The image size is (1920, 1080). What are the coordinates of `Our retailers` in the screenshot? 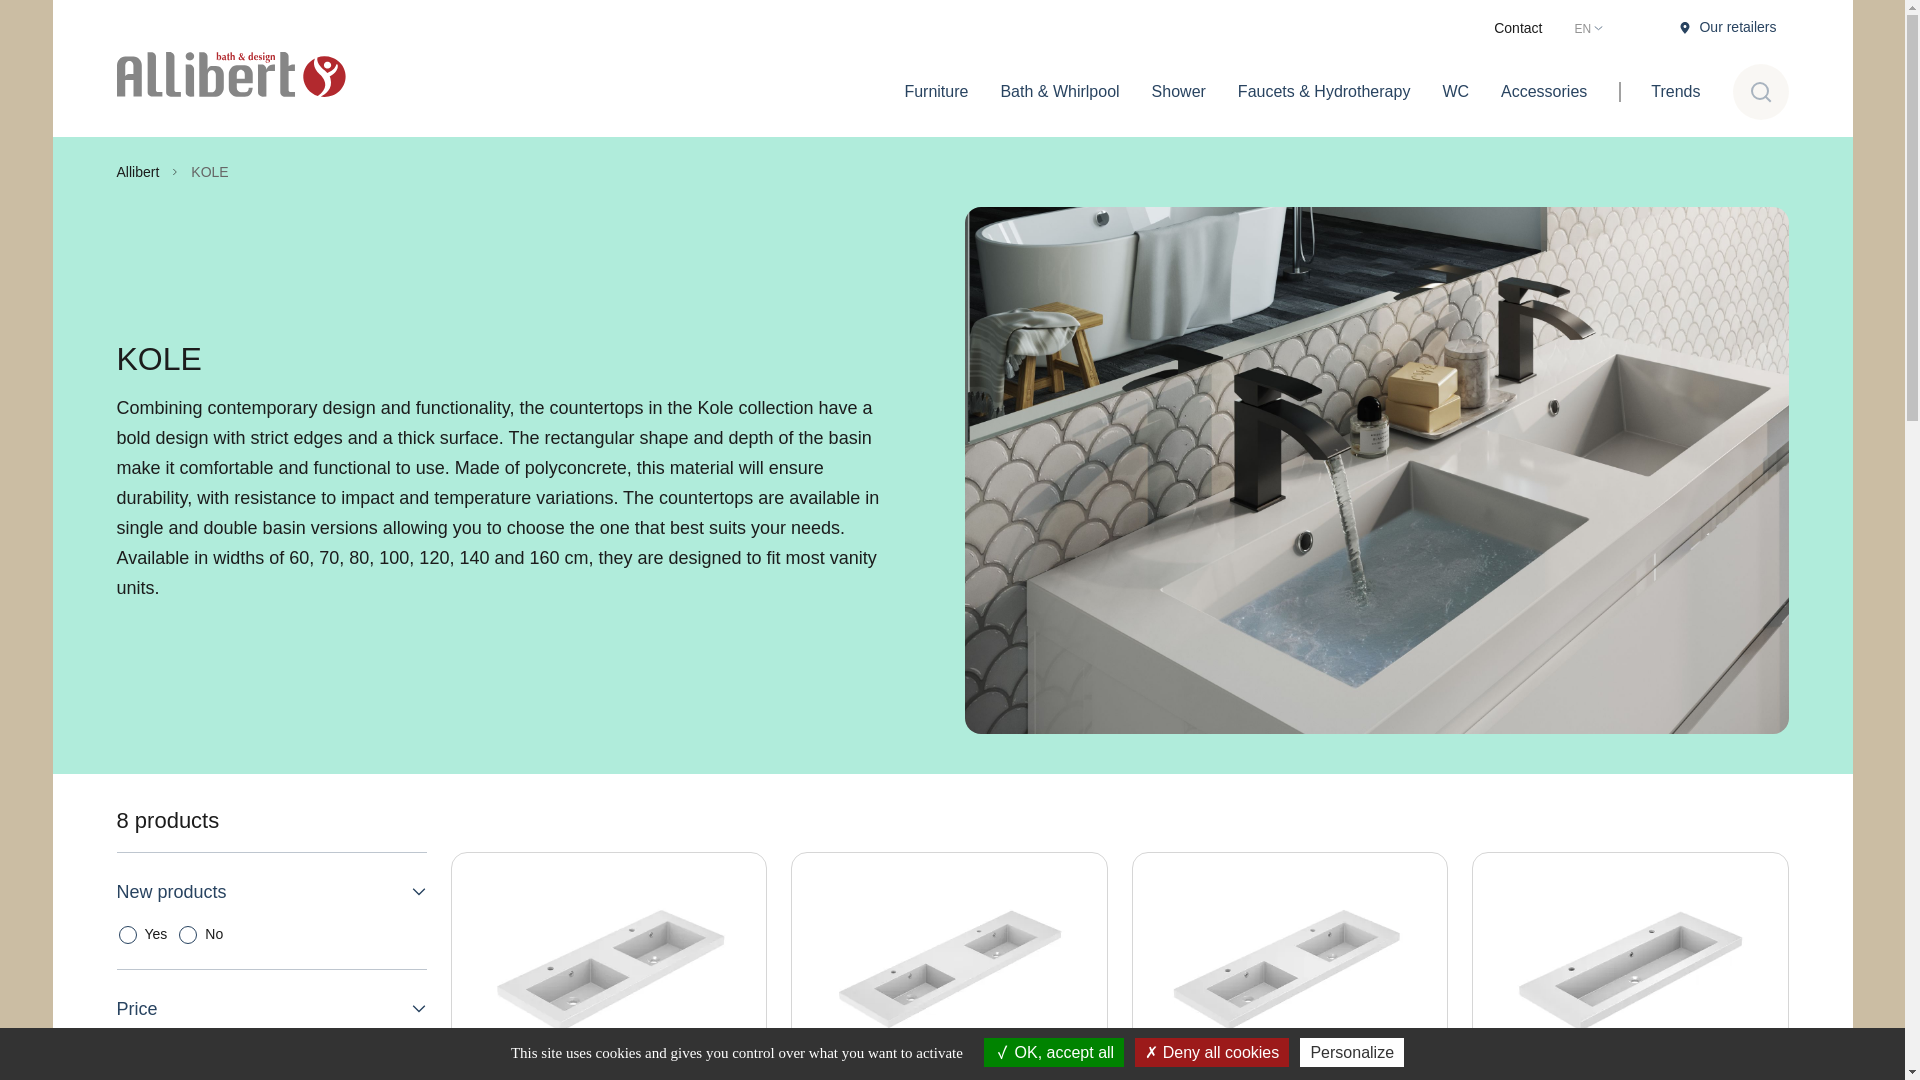 It's located at (1727, 26).